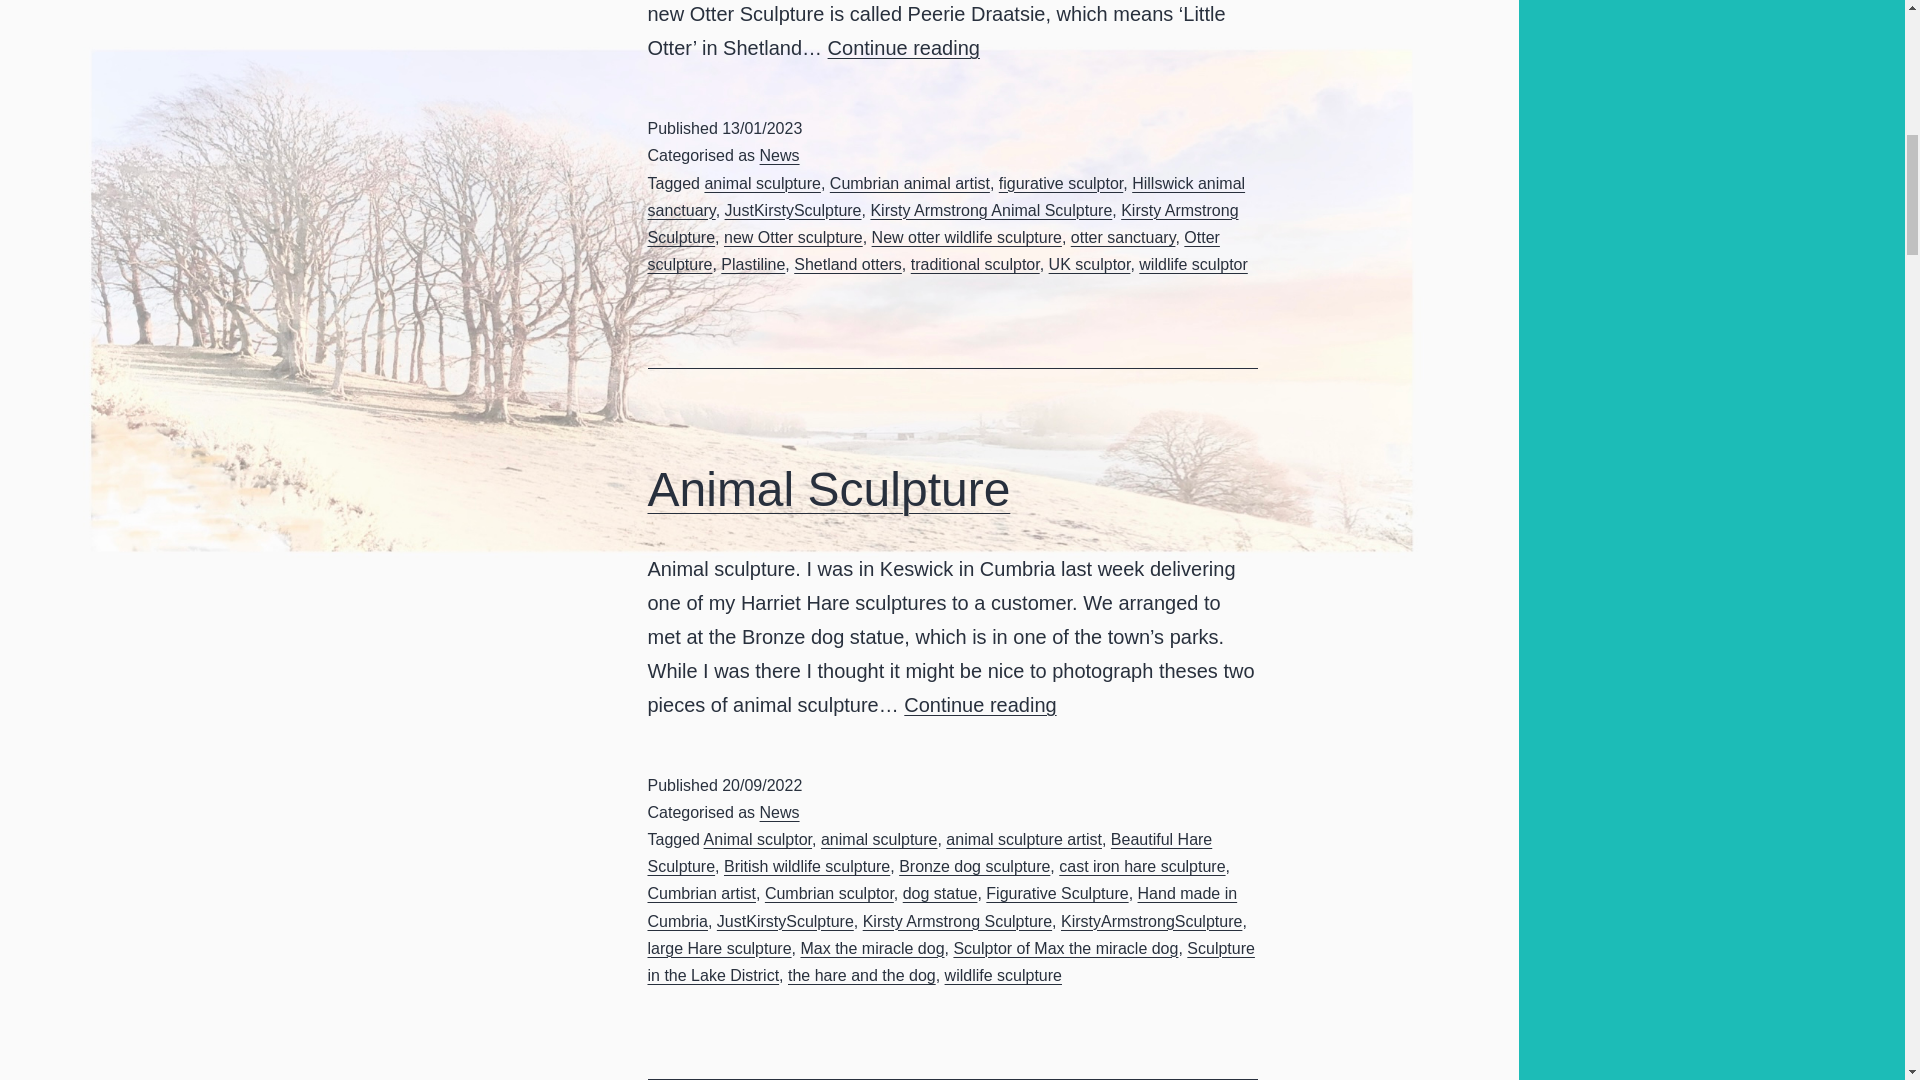  I want to click on Kirsty Armstrong Sculpture, so click(943, 224).